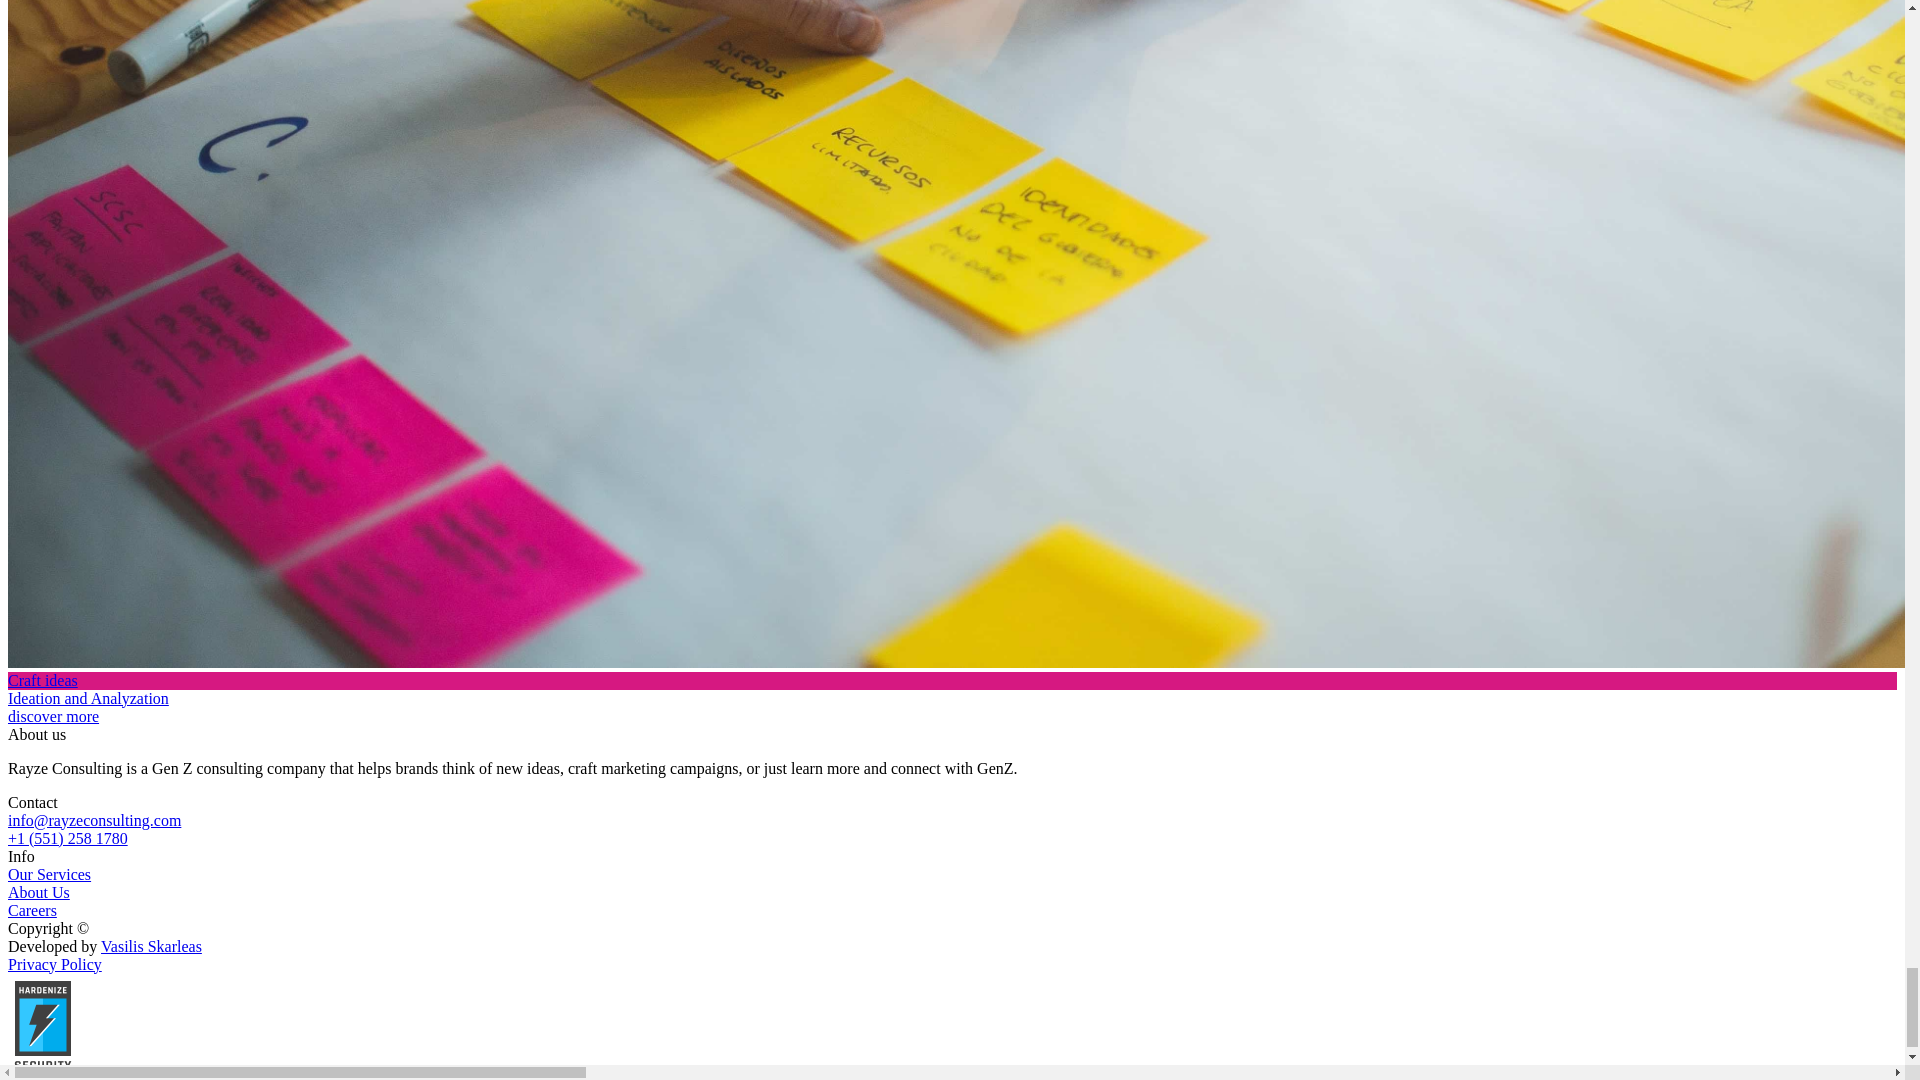 This screenshot has height=1080, width=1920. I want to click on discover more, so click(964, 681).